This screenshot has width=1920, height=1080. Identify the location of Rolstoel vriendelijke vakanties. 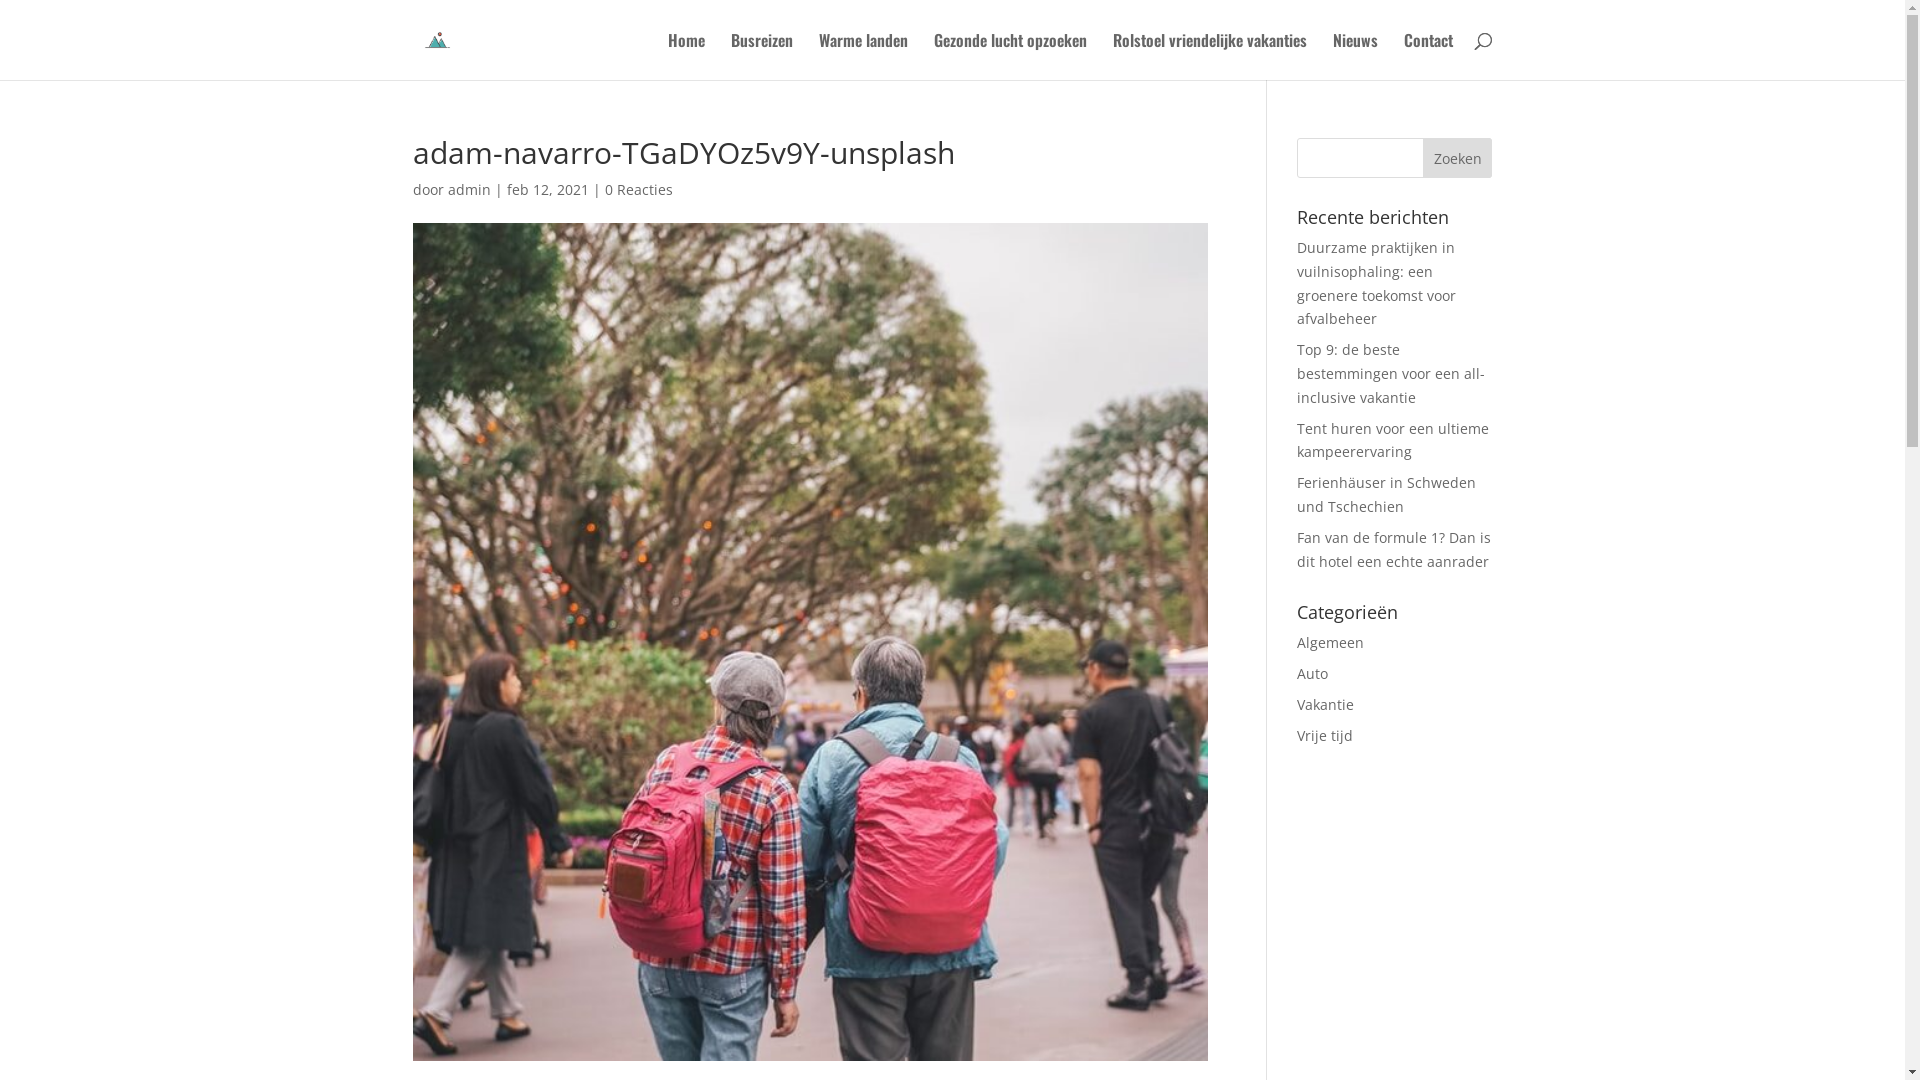
(1209, 56).